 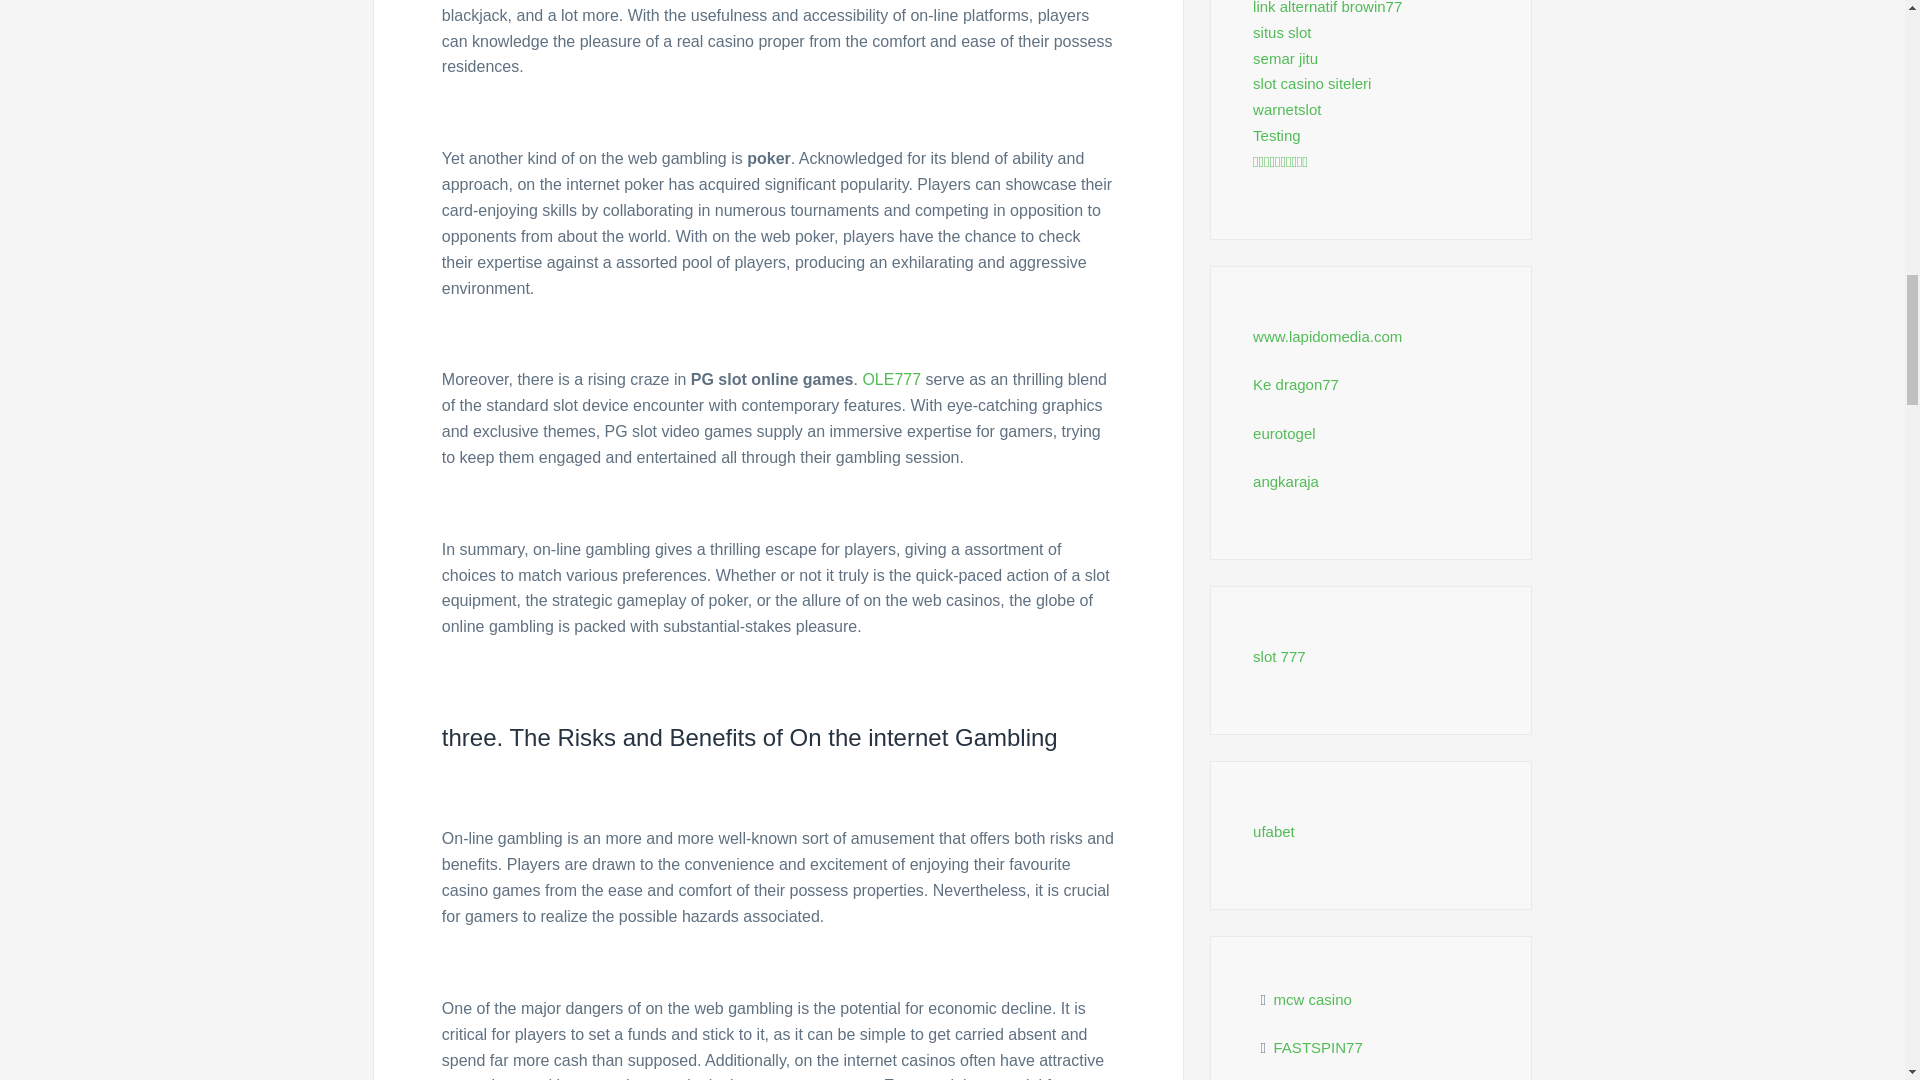 I want to click on link alternatif browin77, so click(x=1327, y=8).